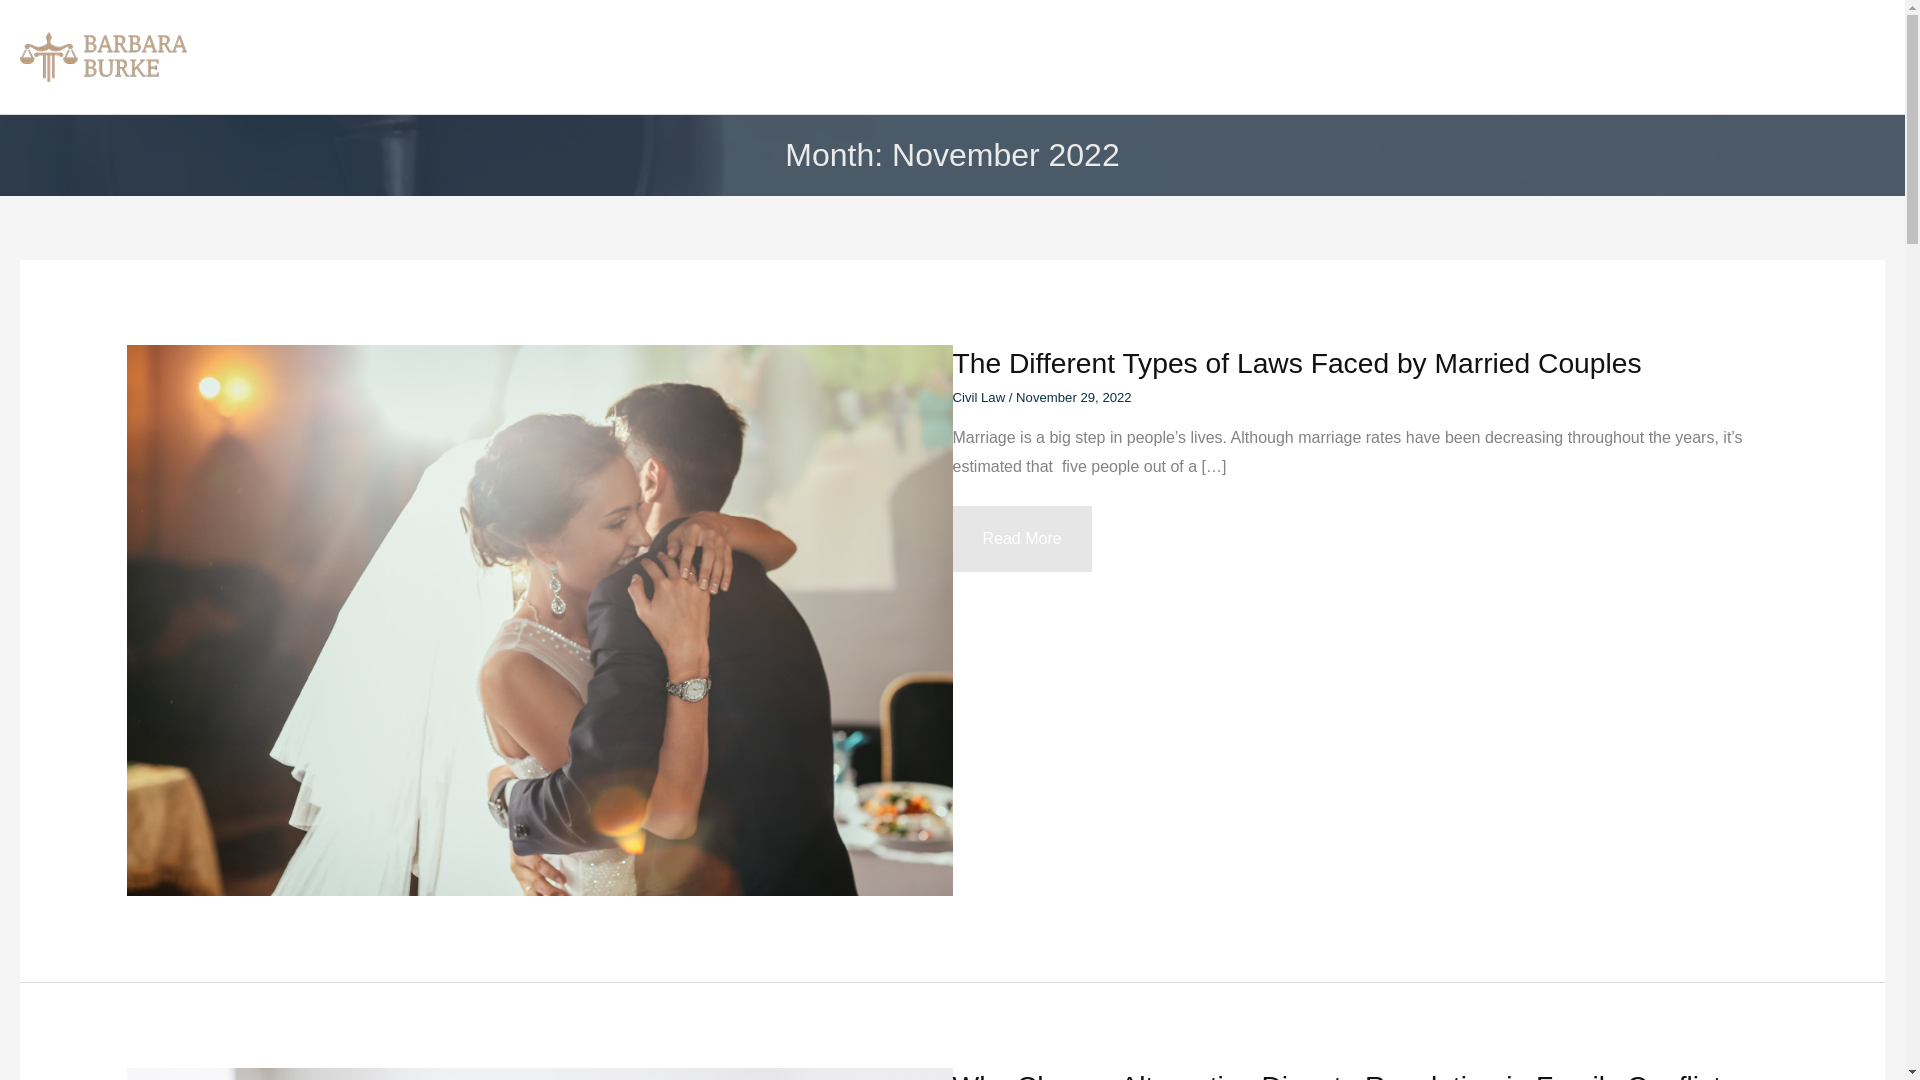 This screenshot has height=1080, width=1920. Describe the element at coordinates (1272, 56) in the screenshot. I see `Criminal Law` at that location.